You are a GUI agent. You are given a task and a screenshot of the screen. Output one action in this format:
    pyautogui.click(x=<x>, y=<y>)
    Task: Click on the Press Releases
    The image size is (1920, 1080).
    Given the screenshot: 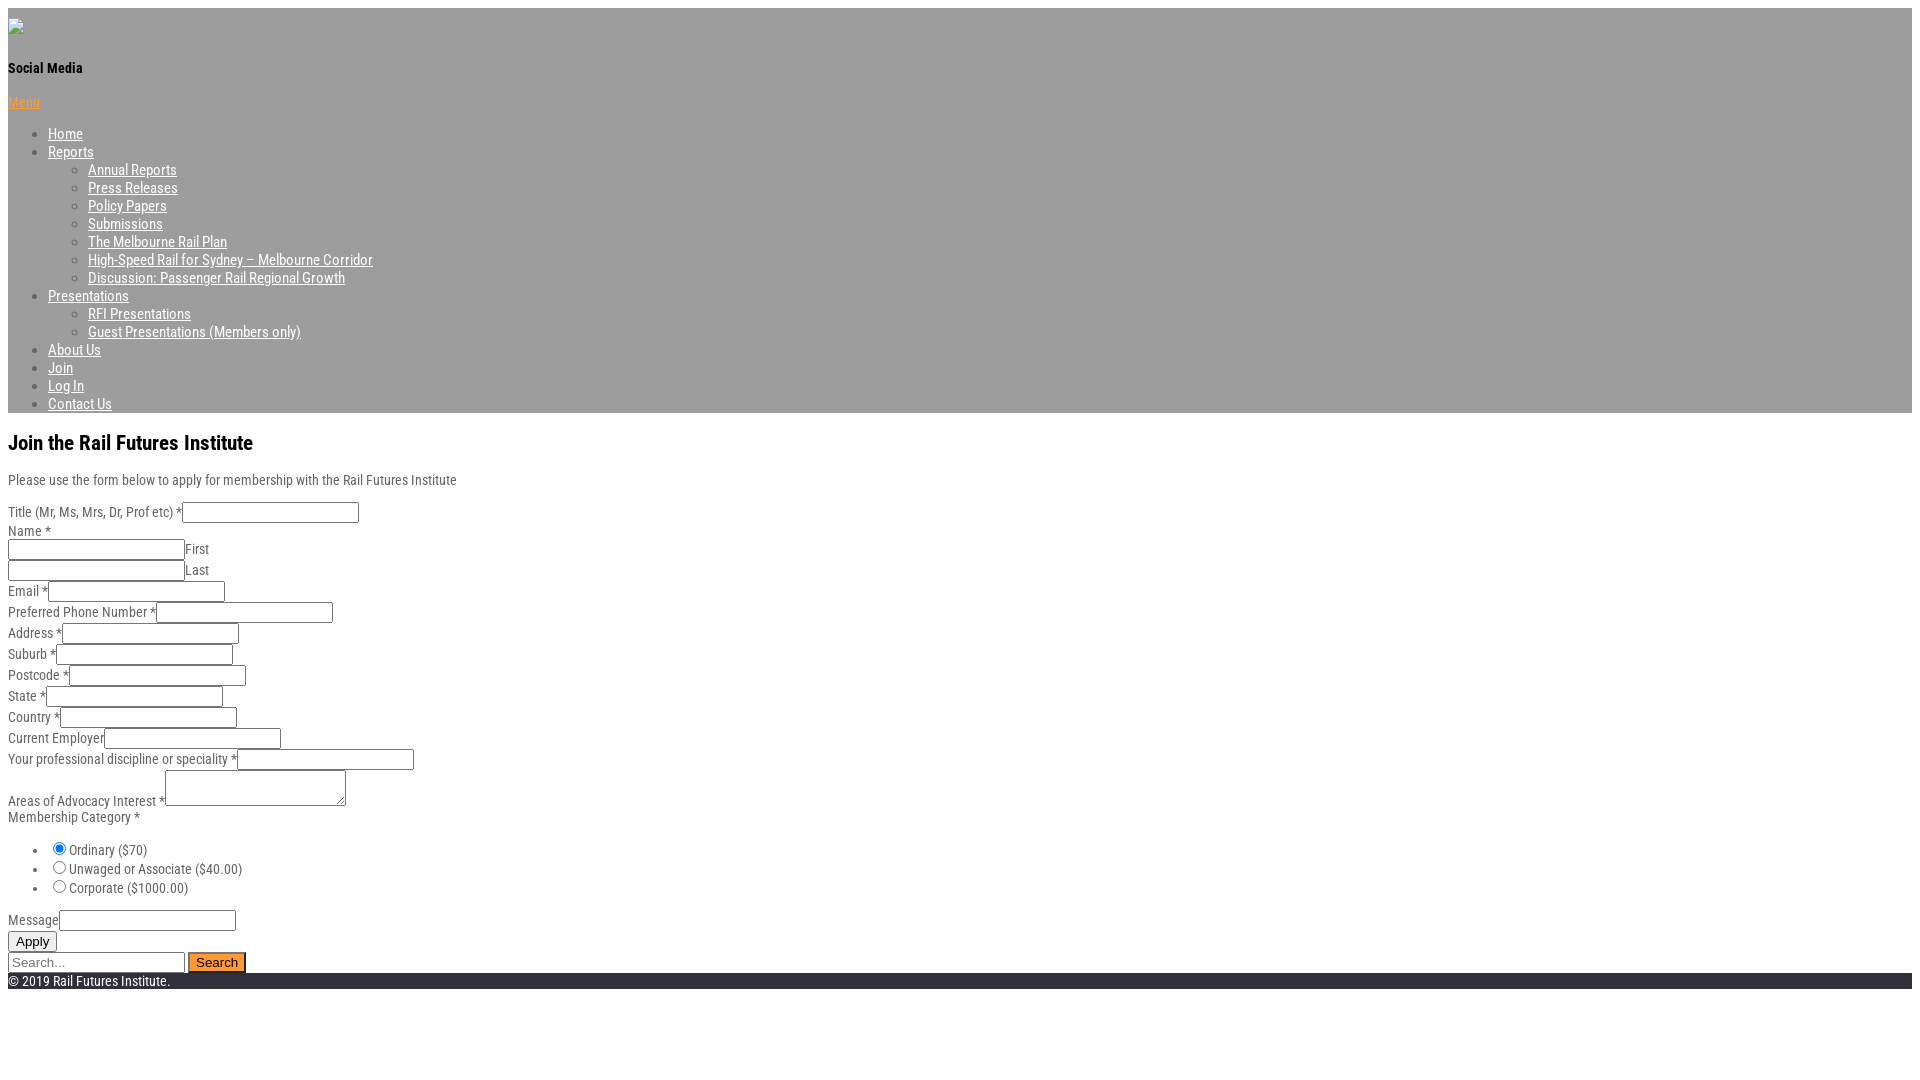 What is the action you would take?
    pyautogui.click(x=133, y=188)
    